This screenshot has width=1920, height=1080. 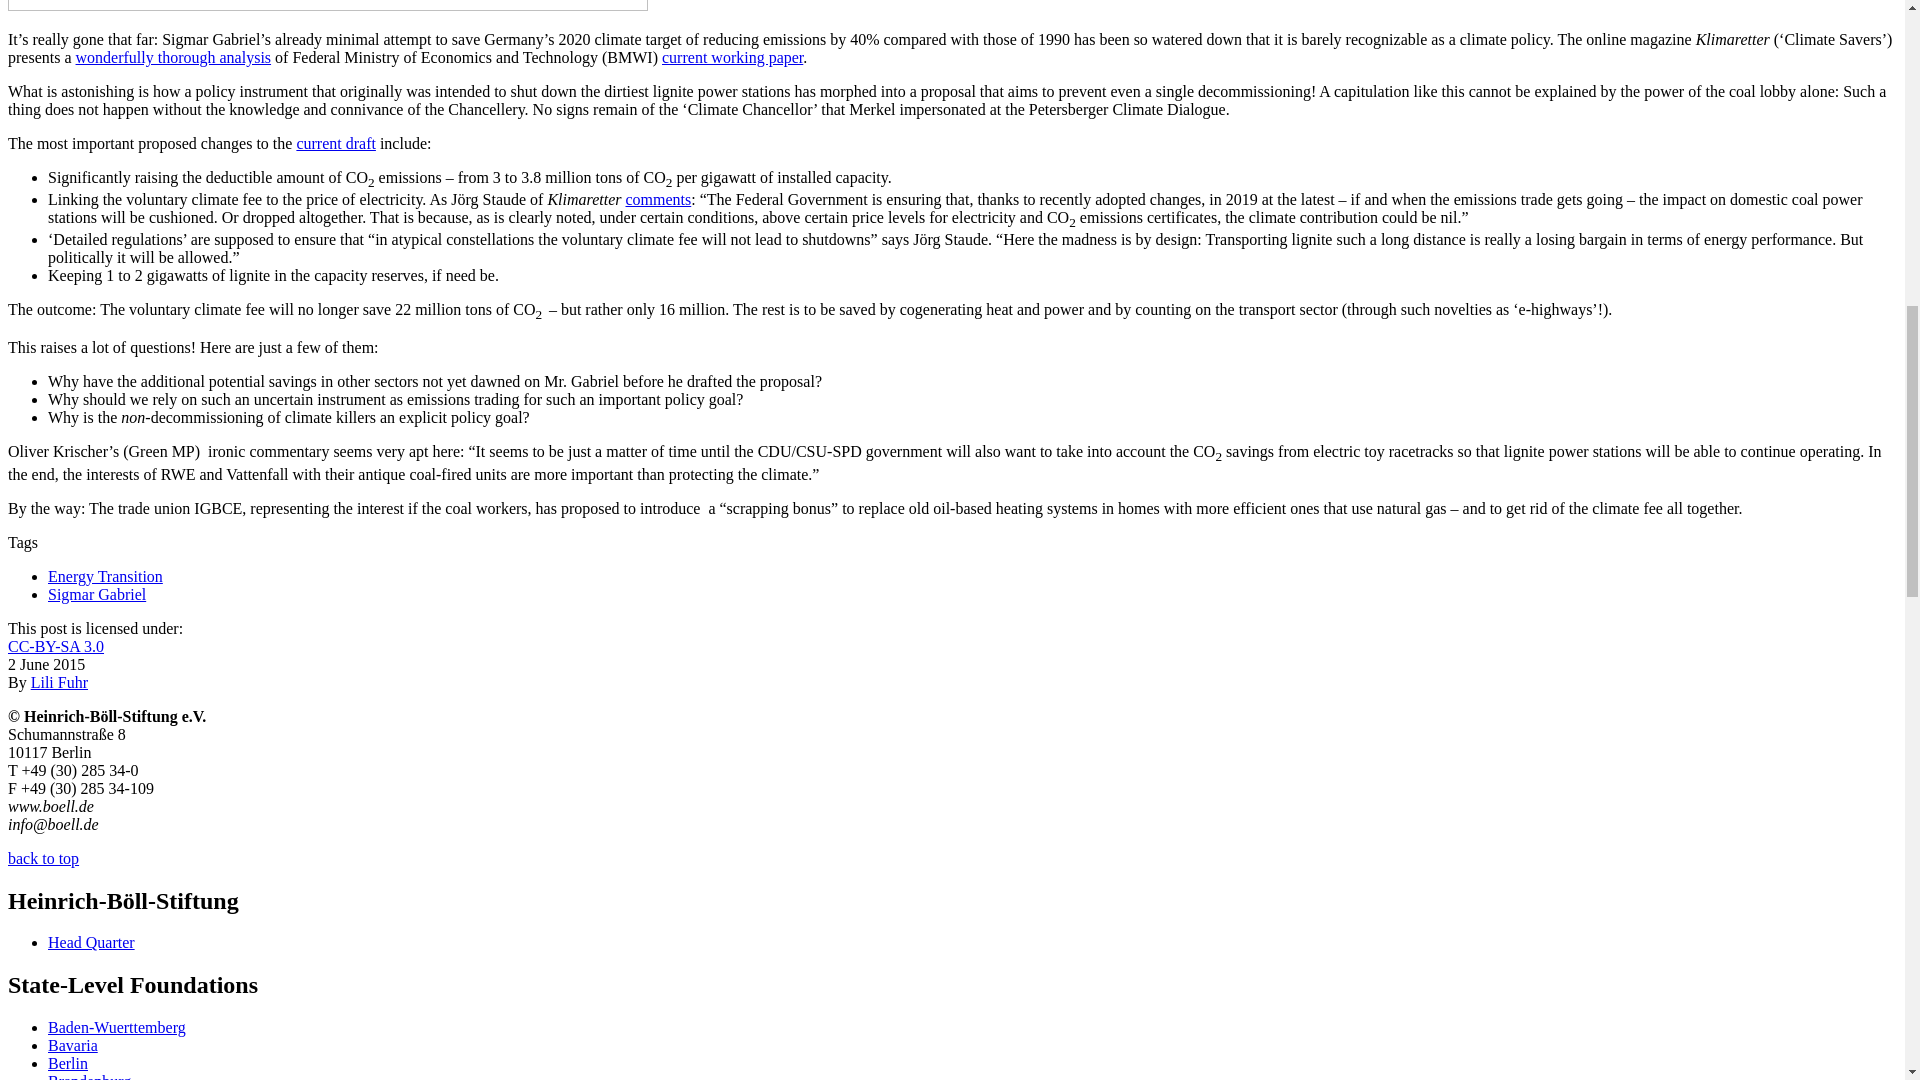 I want to click on comments, so click(x=658, y=200).